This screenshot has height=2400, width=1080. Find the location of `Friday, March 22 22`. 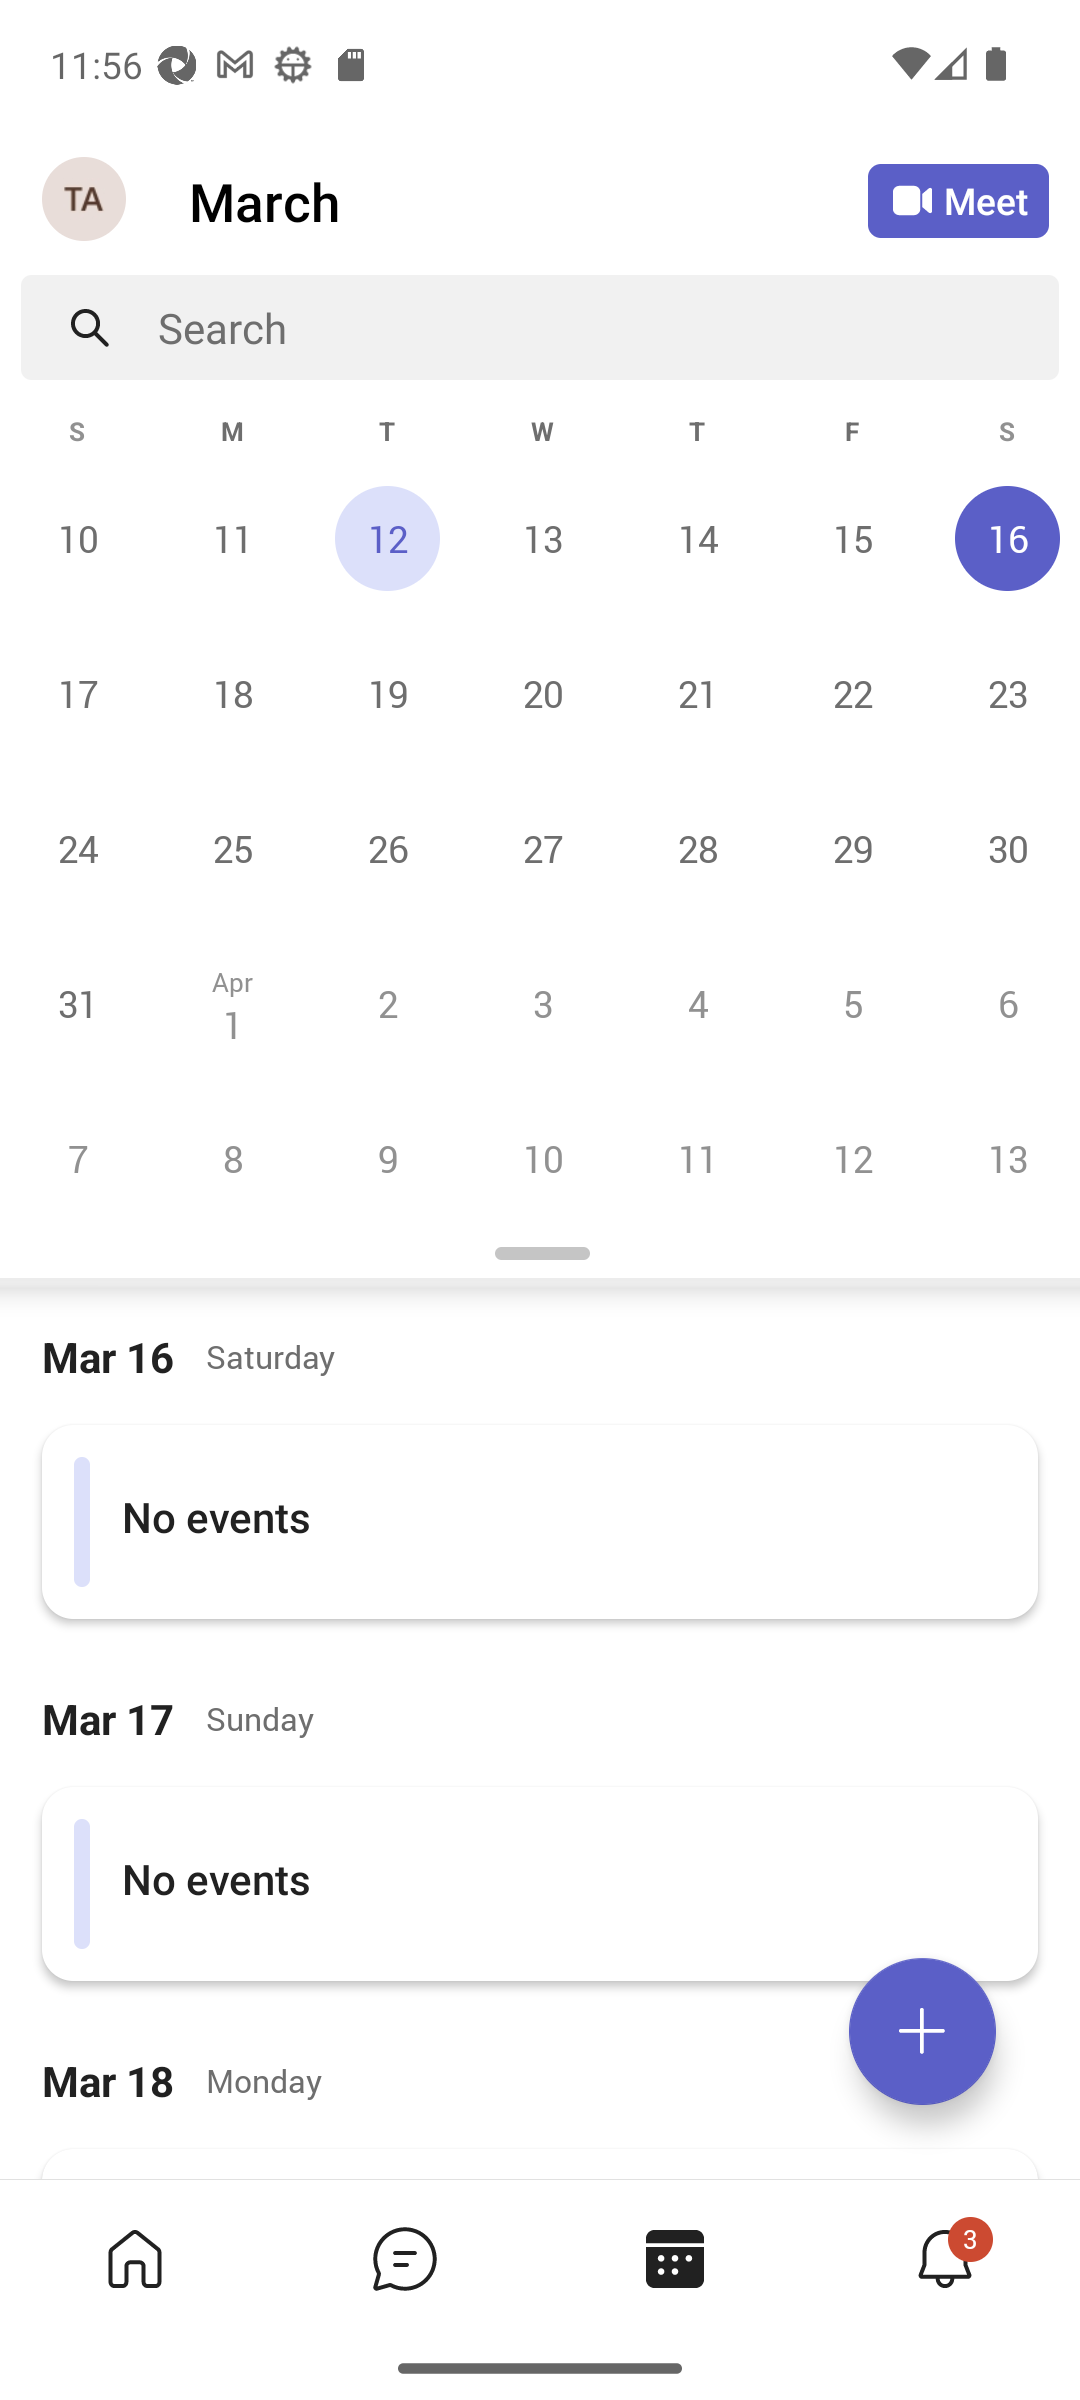

Friday, March 22 22 is located at coordinates (852, 693).